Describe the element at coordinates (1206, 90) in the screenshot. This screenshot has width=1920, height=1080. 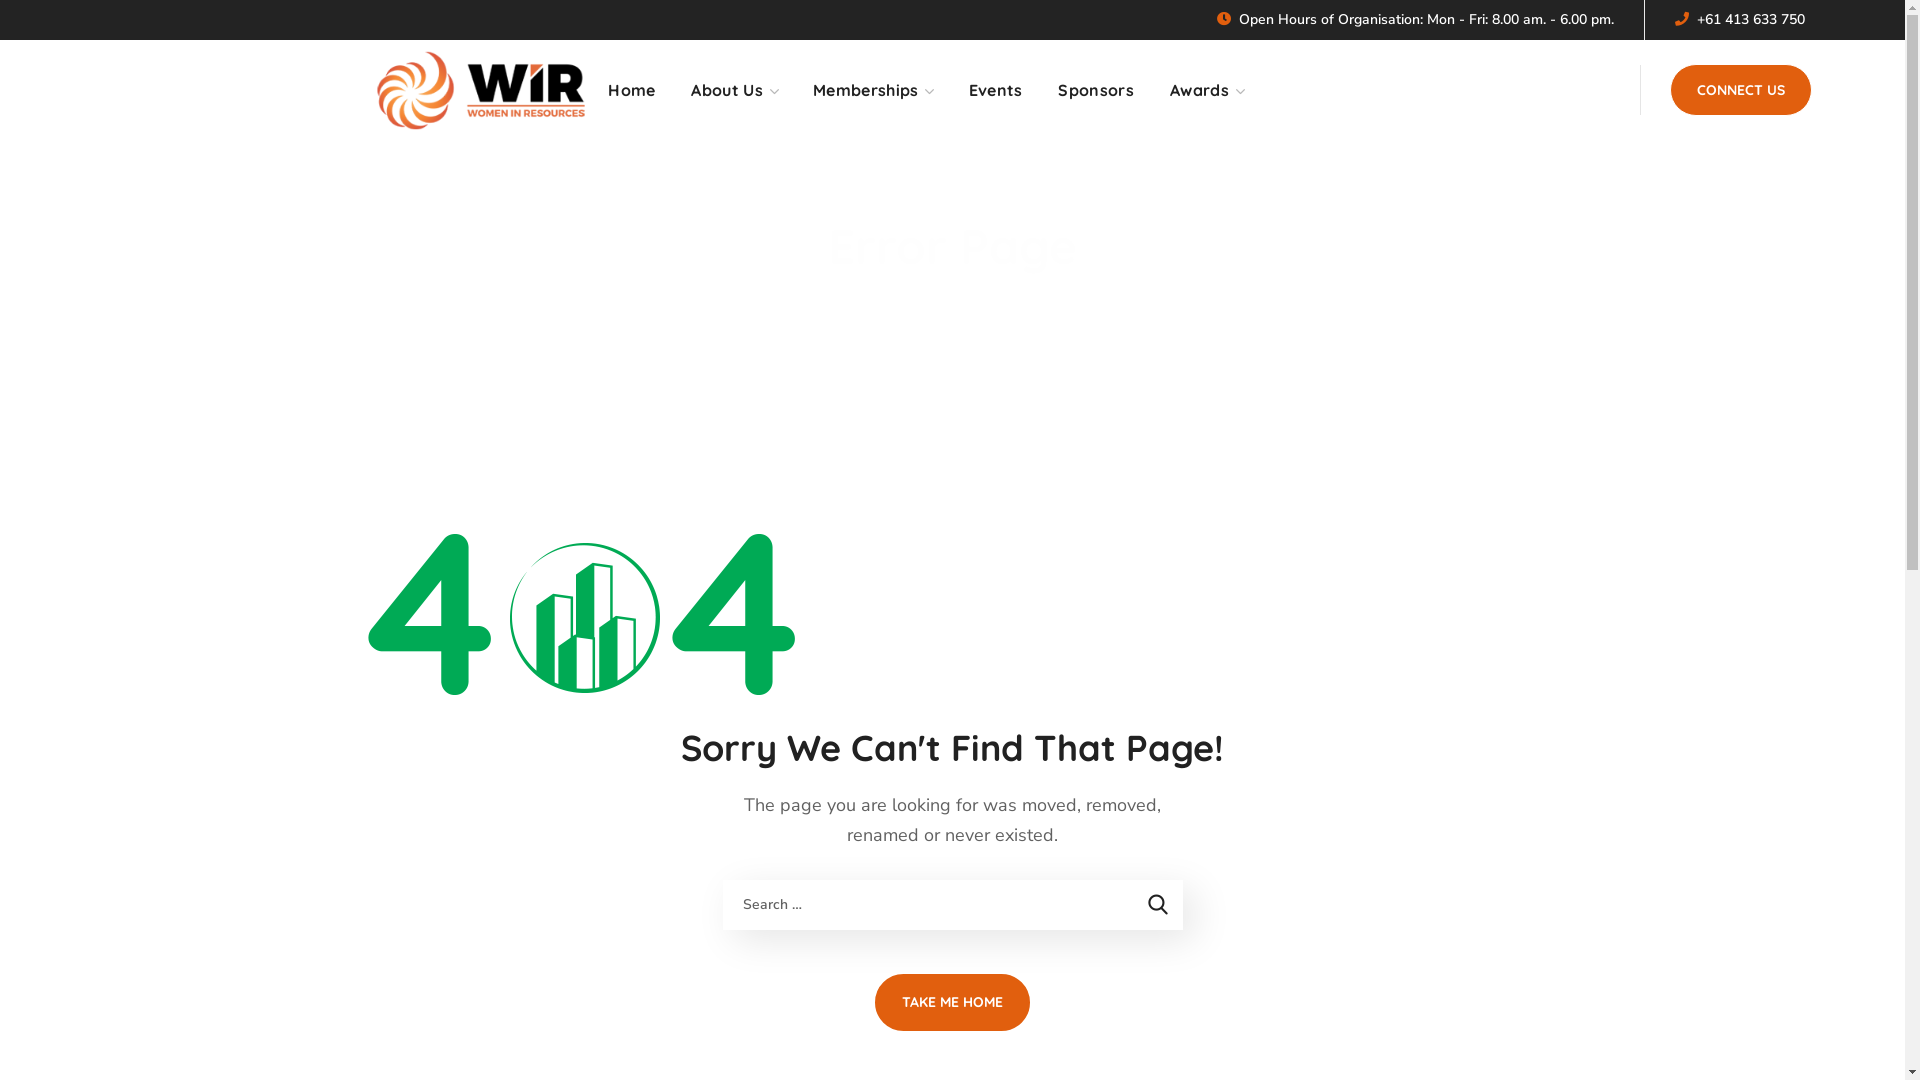
I see `Awards` at that location.